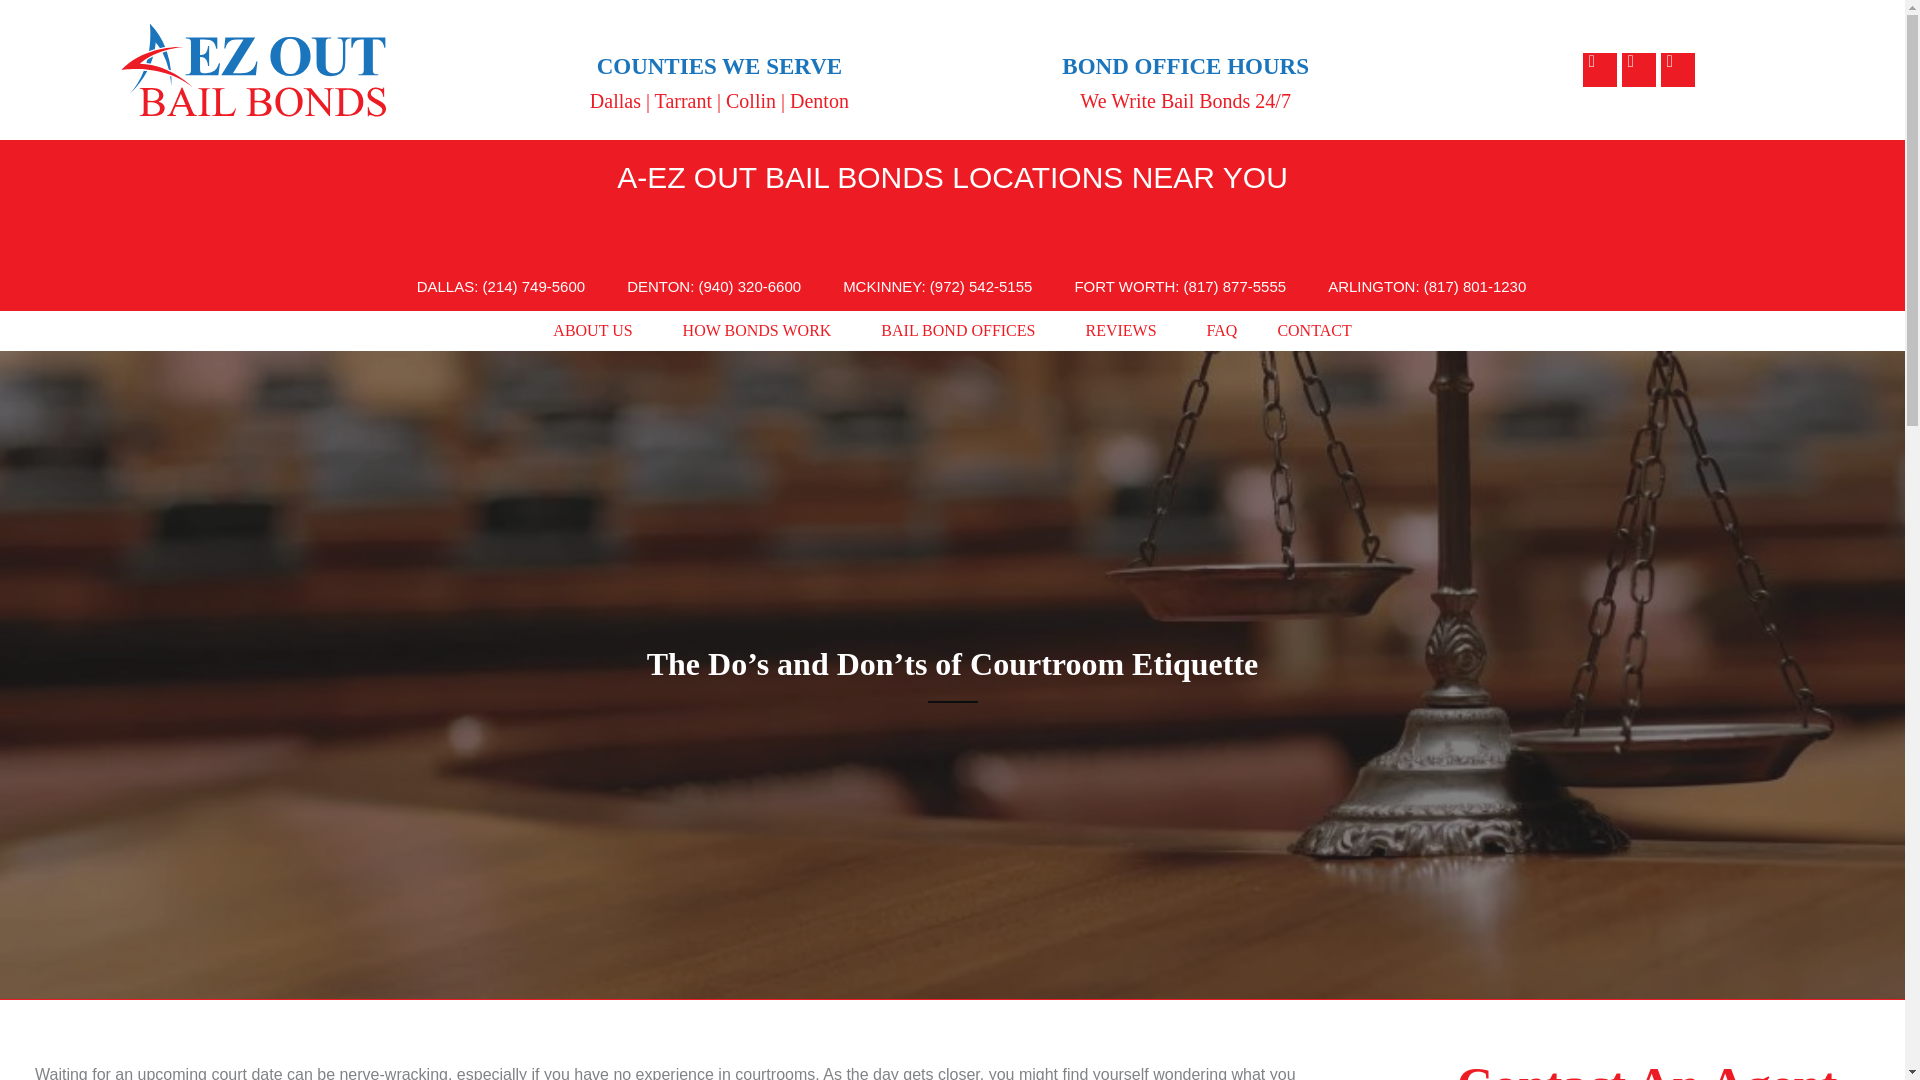 The width and height of the screenshot is (1920, 1080). I want to click on CONTACT, so click(1314, 331).